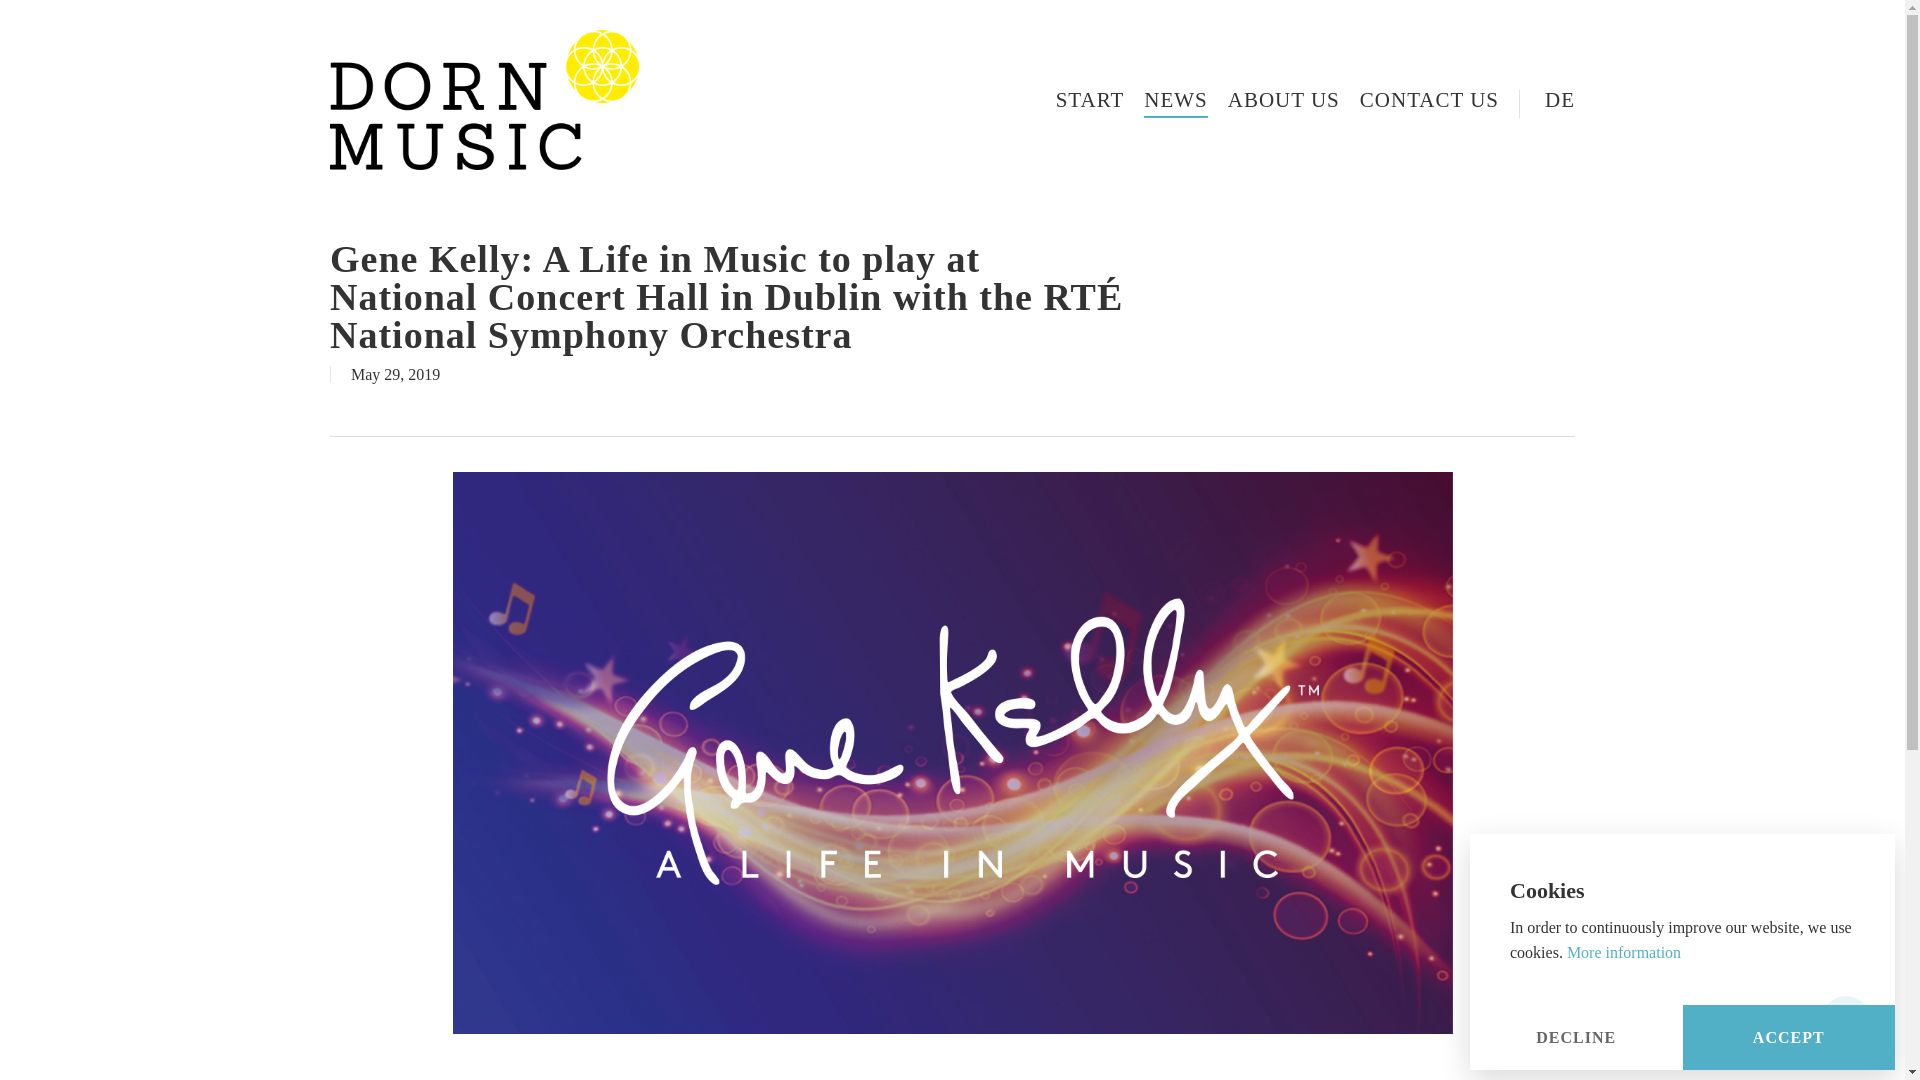 Image resolution: width=1920 pixels, height=1080 pixels. Describe the element at coordinates (1788, 1038) in the screenshot. I see `ACCEPT` at that location.